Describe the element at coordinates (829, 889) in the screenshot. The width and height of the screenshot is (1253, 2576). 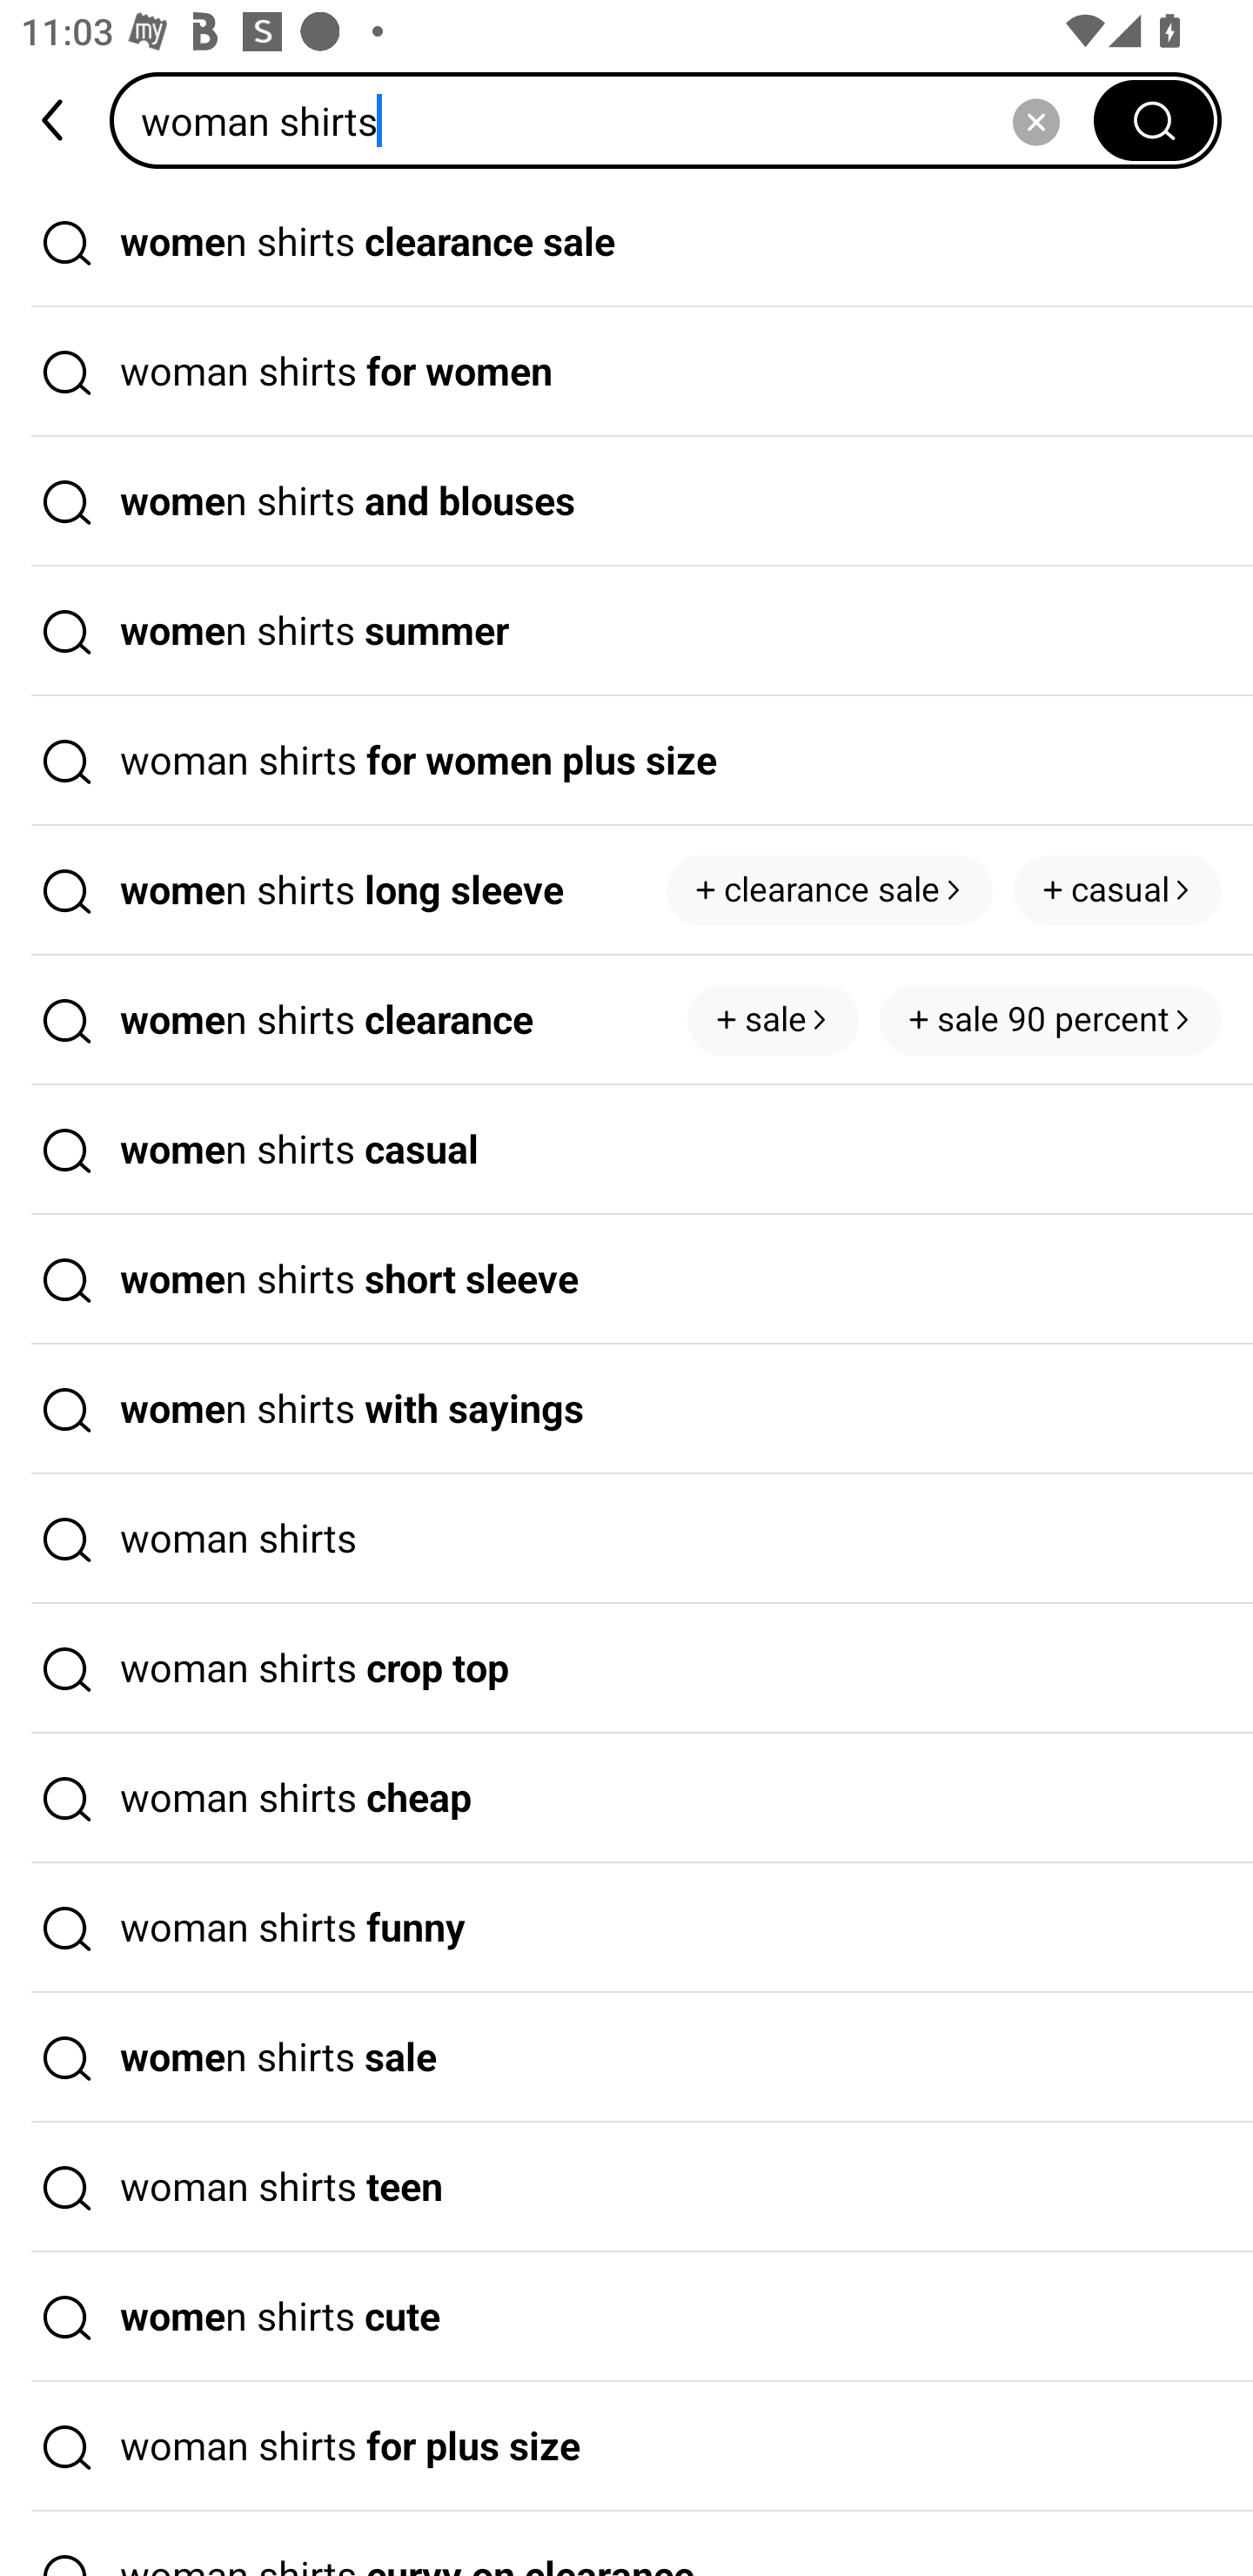
I see `clearance sale` at that location.